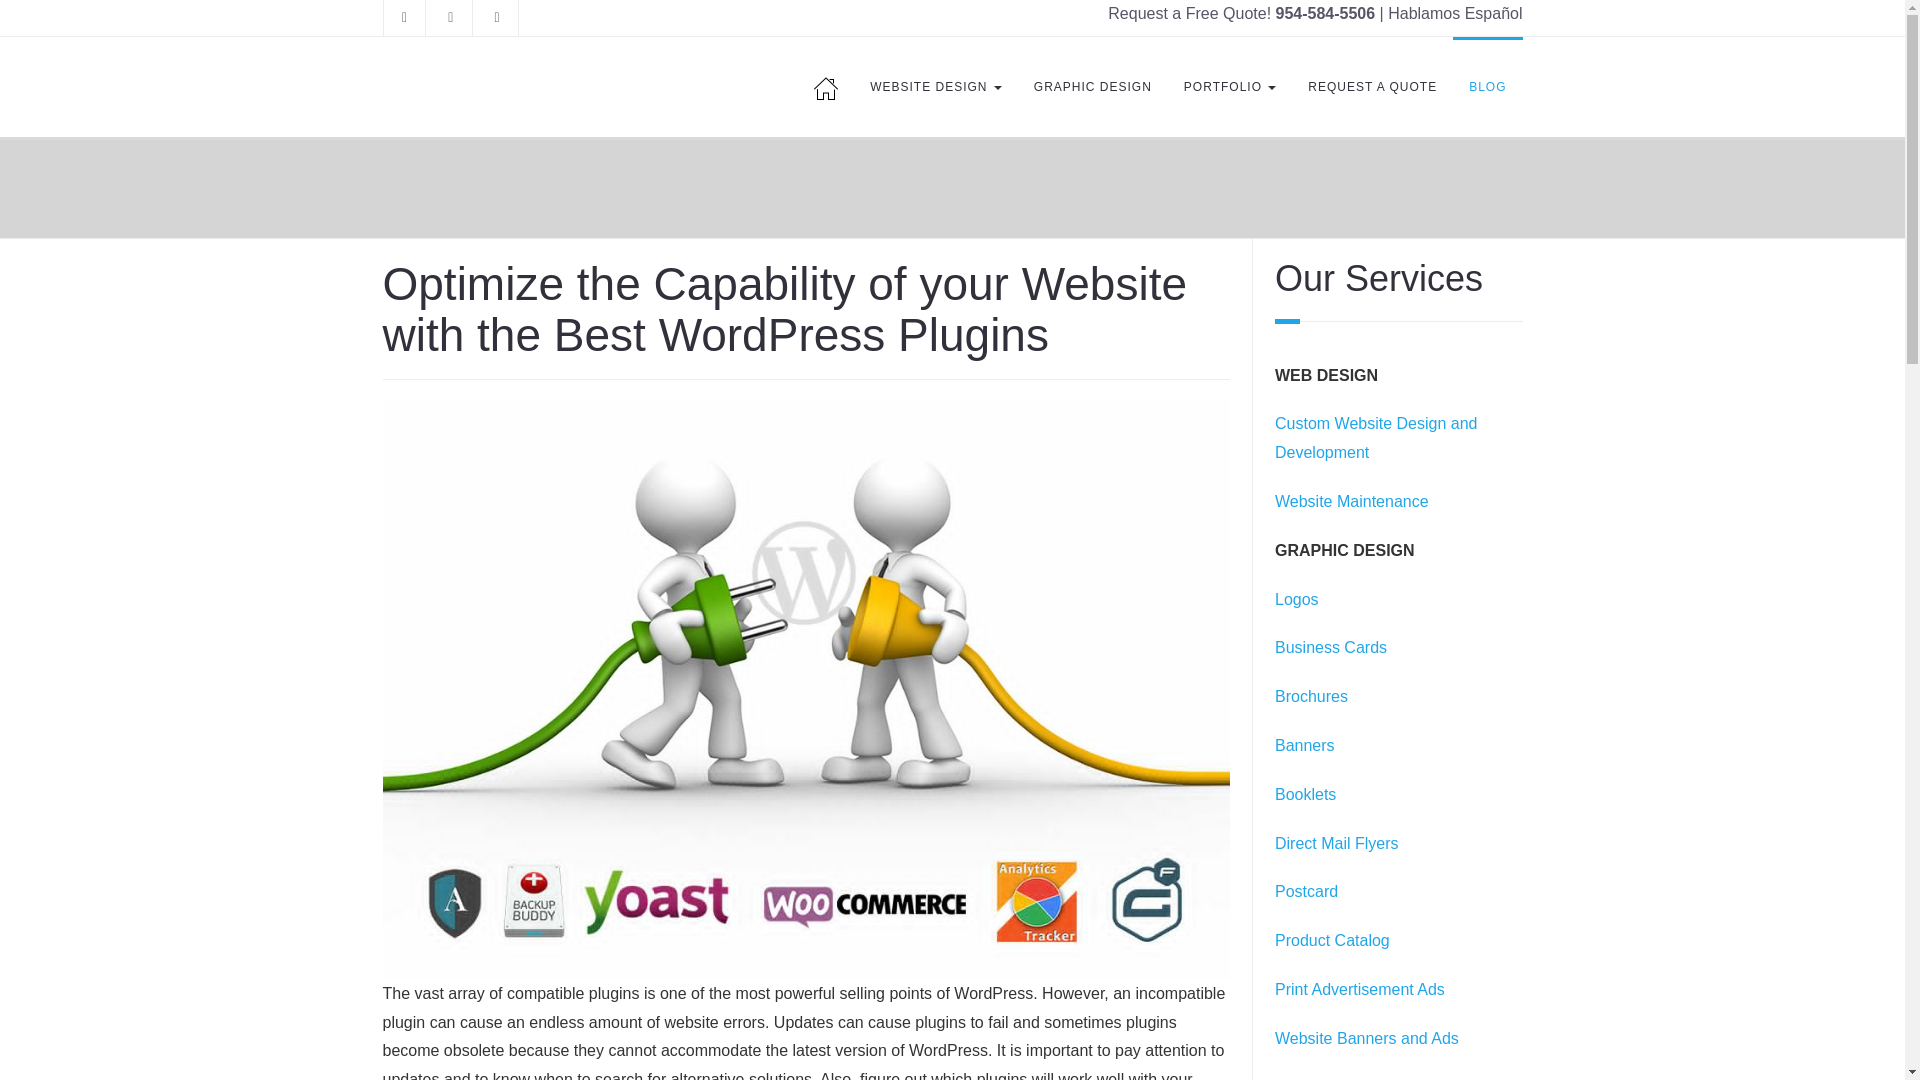 The height and width of the screenshot is (1080, 1920). I want to click on Learn About Our Graphic Design Services, so click(1306, 891).